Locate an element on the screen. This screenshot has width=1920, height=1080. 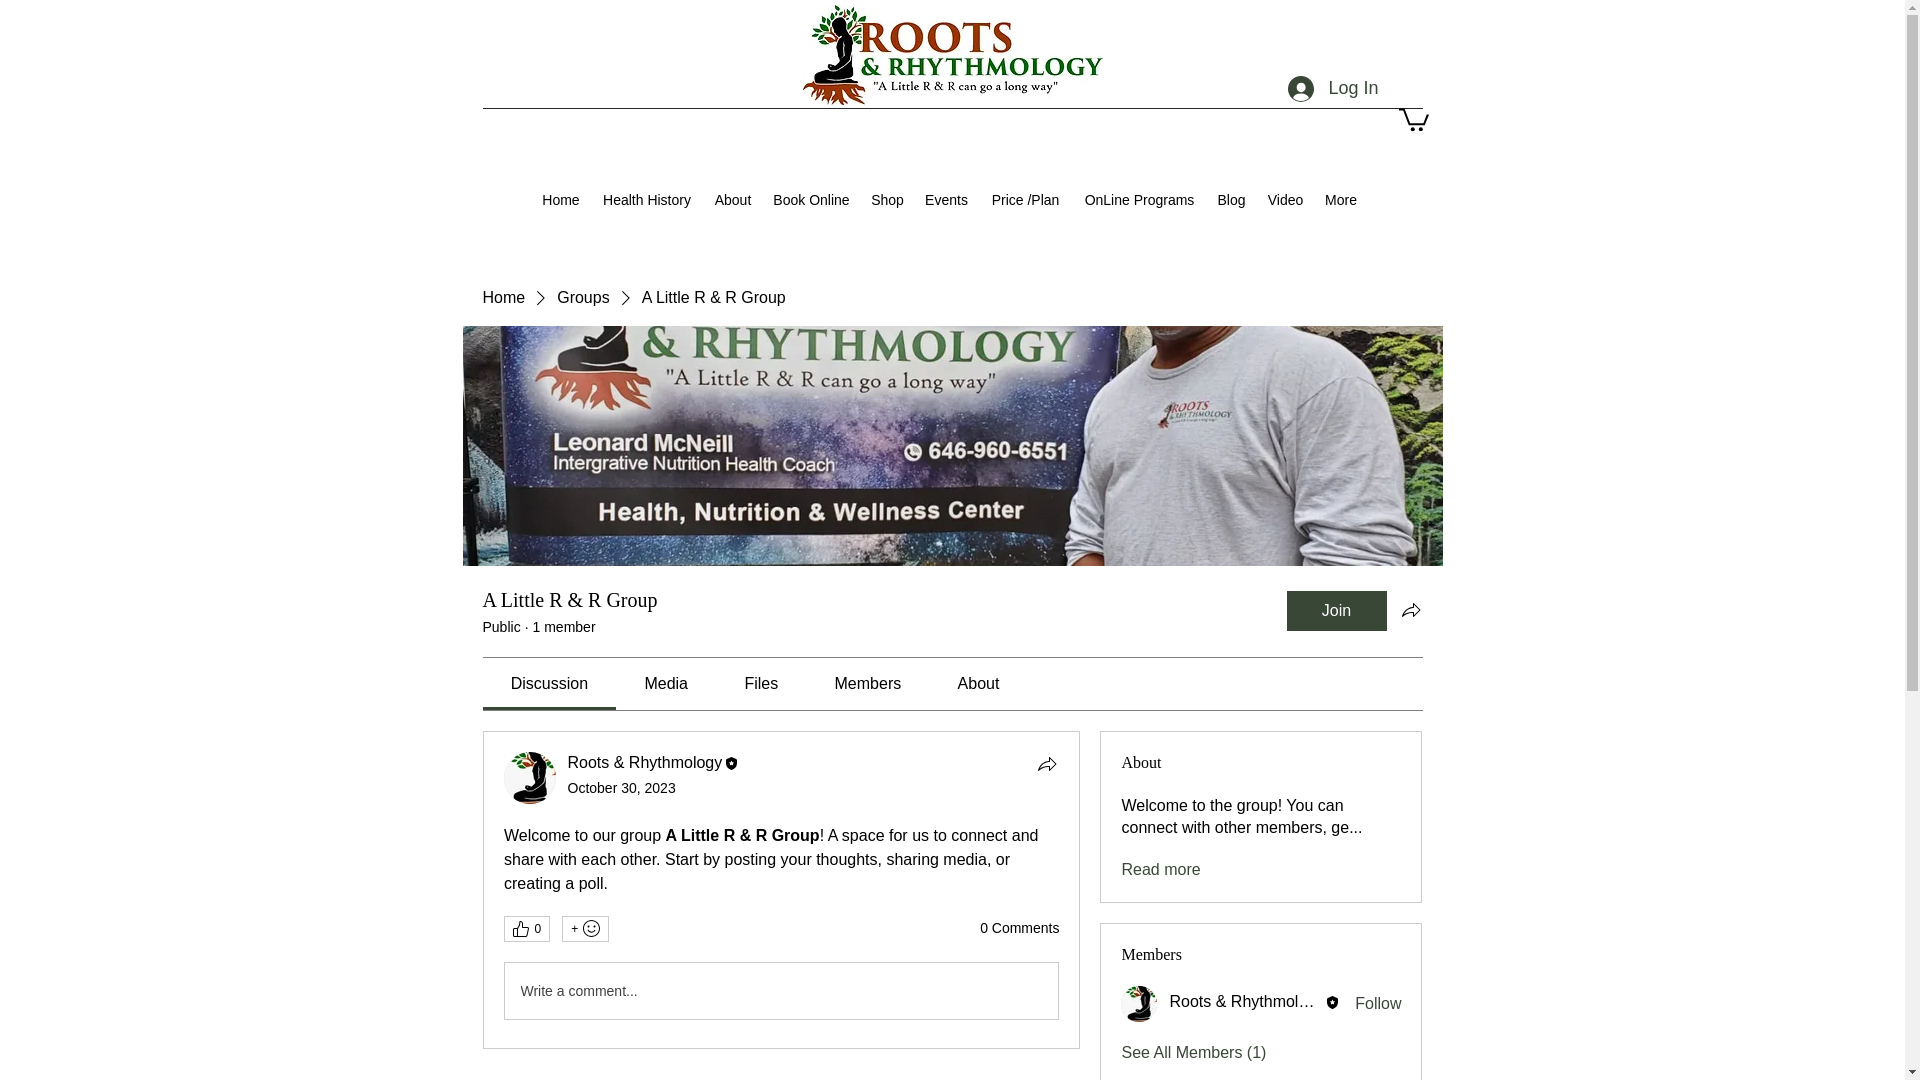
OnLine Programs is located at coordinates (1138, 199).